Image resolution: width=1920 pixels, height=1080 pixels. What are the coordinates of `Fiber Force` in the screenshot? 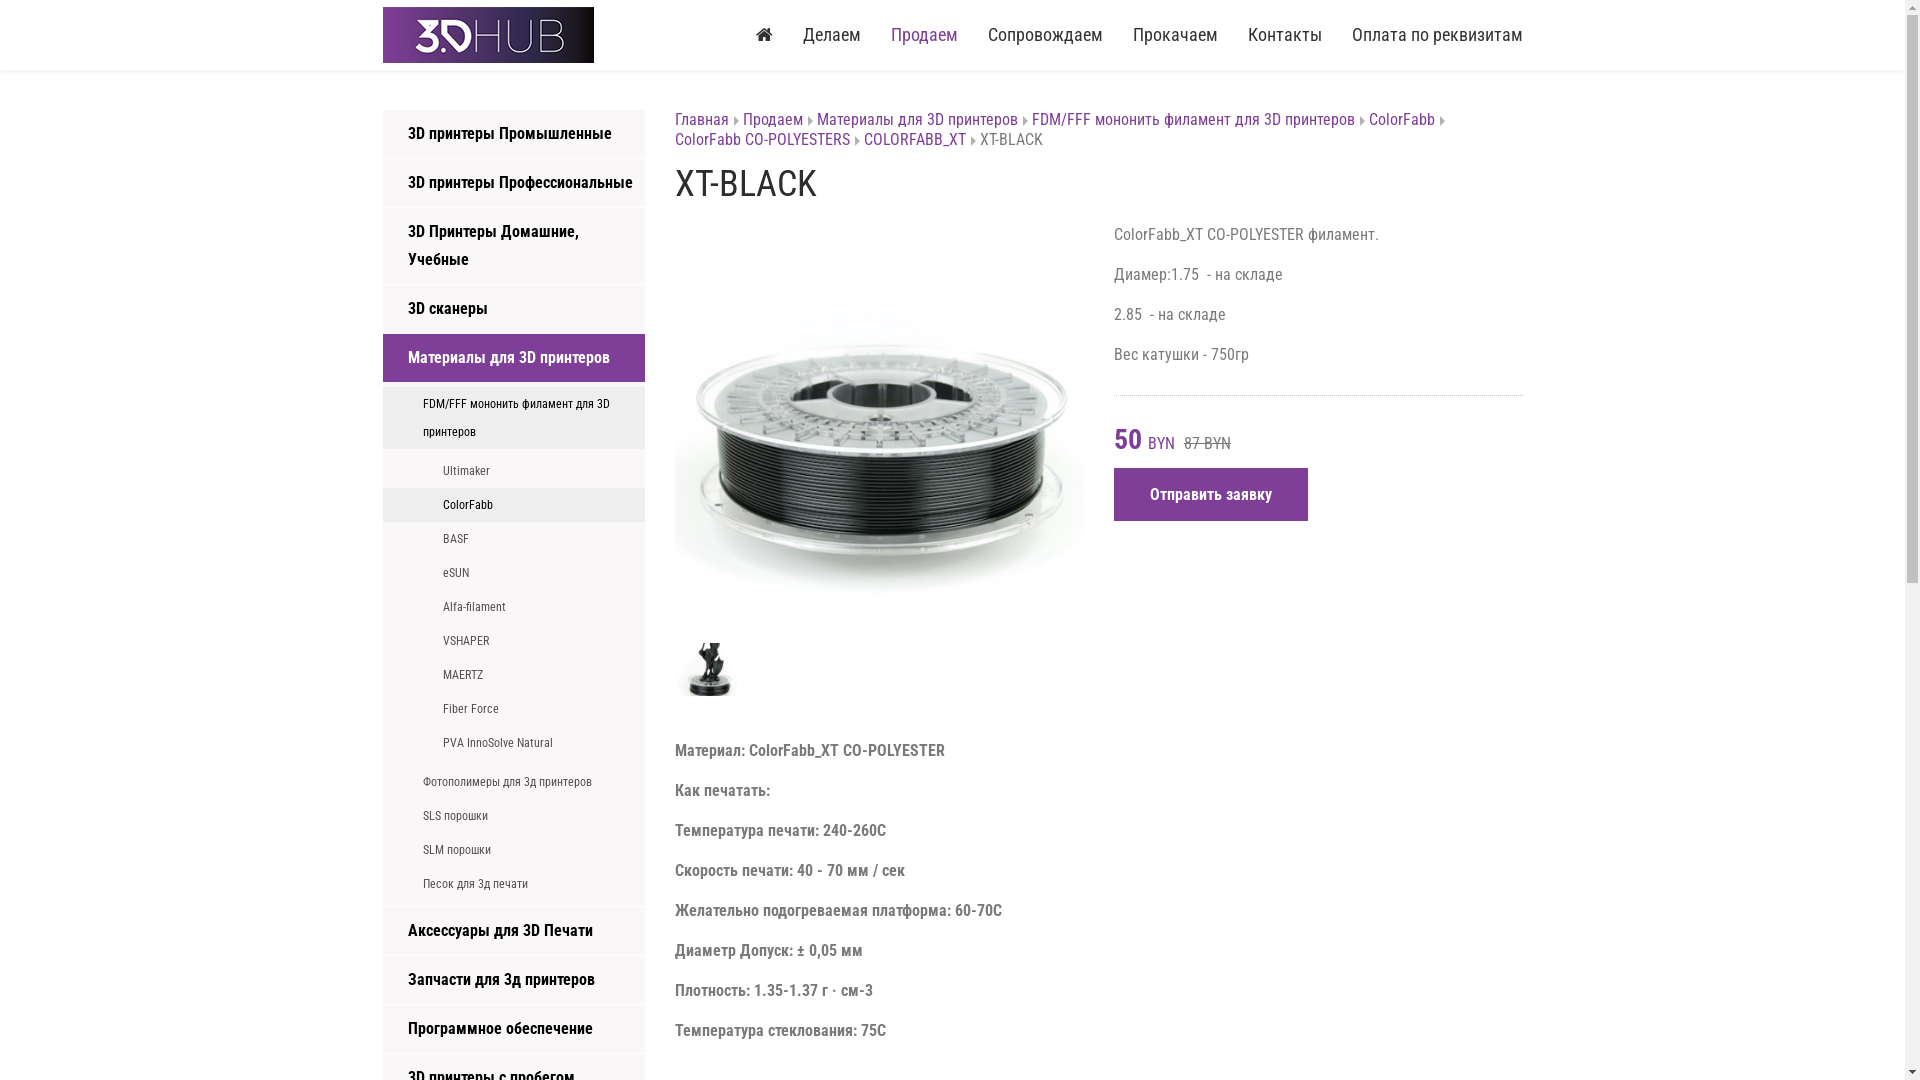 It's located at (514, 709).